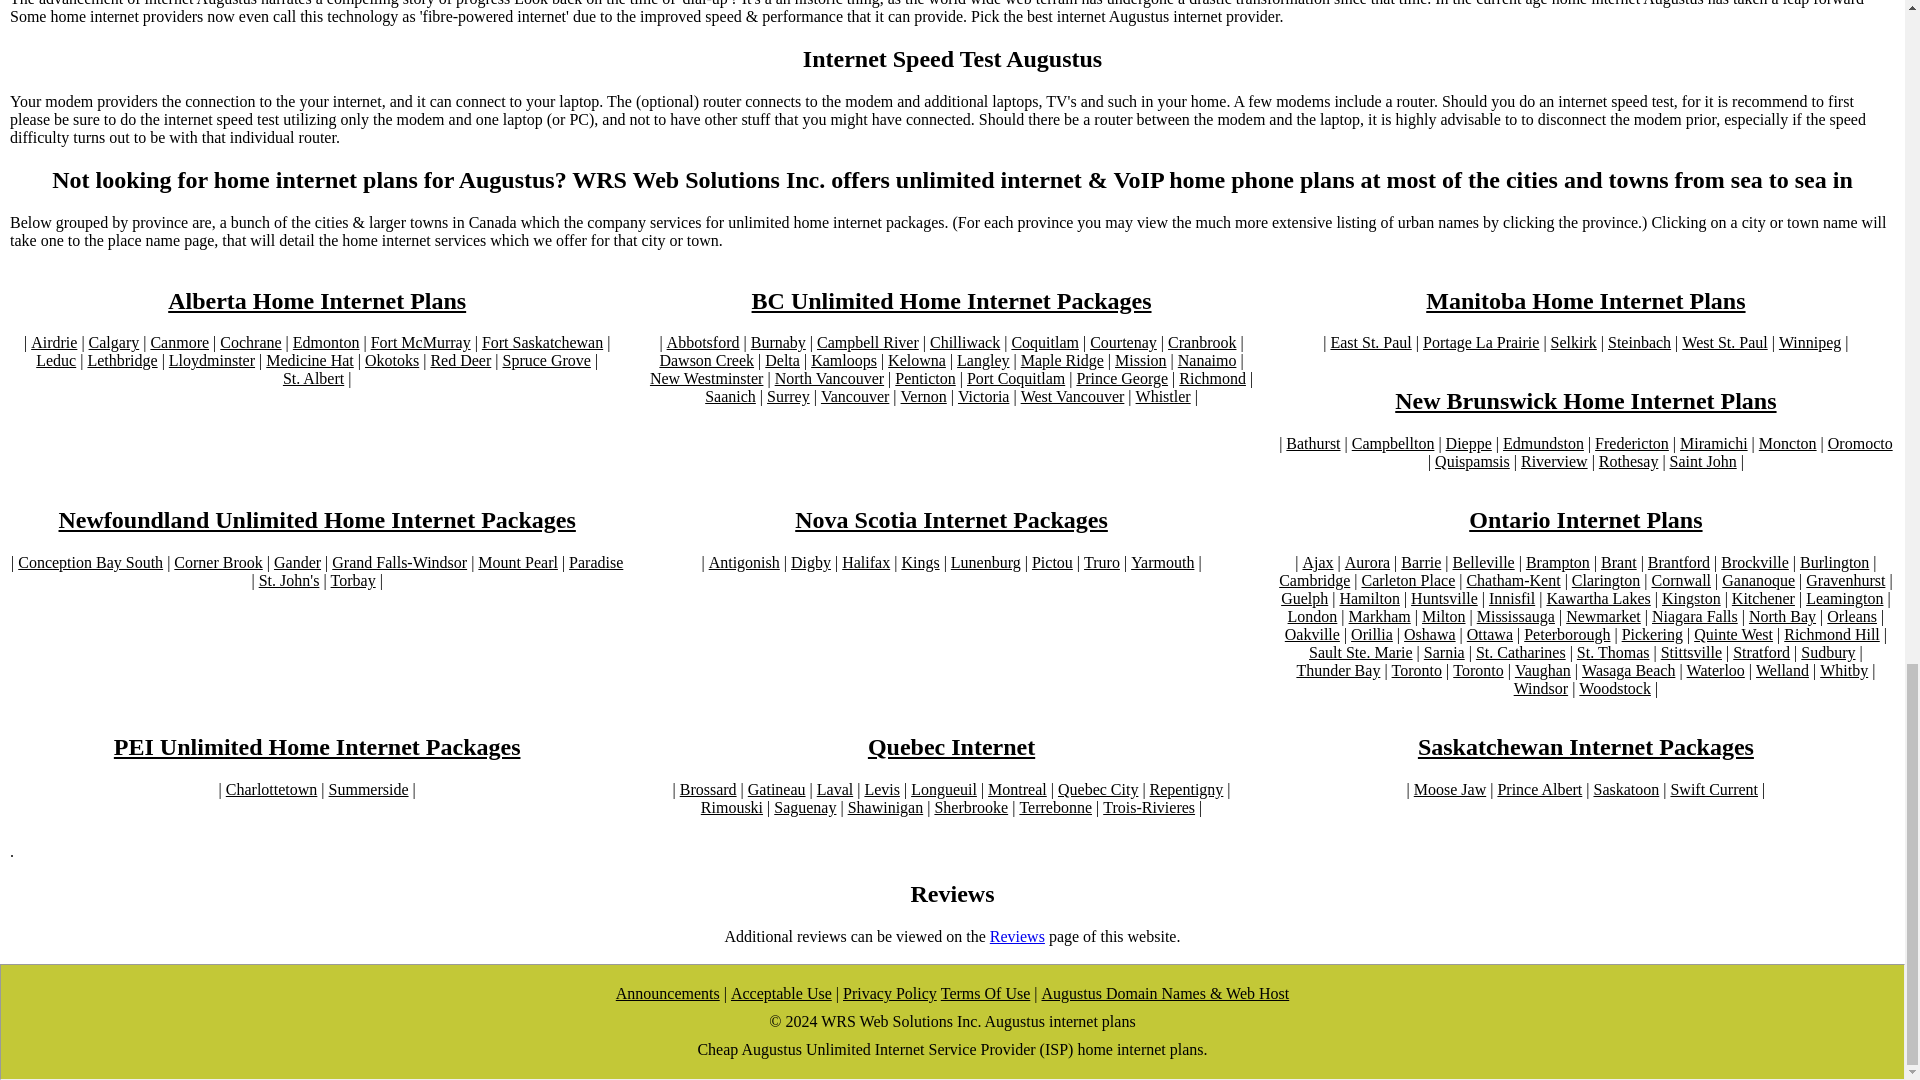 Image resolution: width=1920 pixels, height=1080 pixels. Describe the element at coordinates (310, 361) in the screenshot. I see `Medicine Hat` at that location.